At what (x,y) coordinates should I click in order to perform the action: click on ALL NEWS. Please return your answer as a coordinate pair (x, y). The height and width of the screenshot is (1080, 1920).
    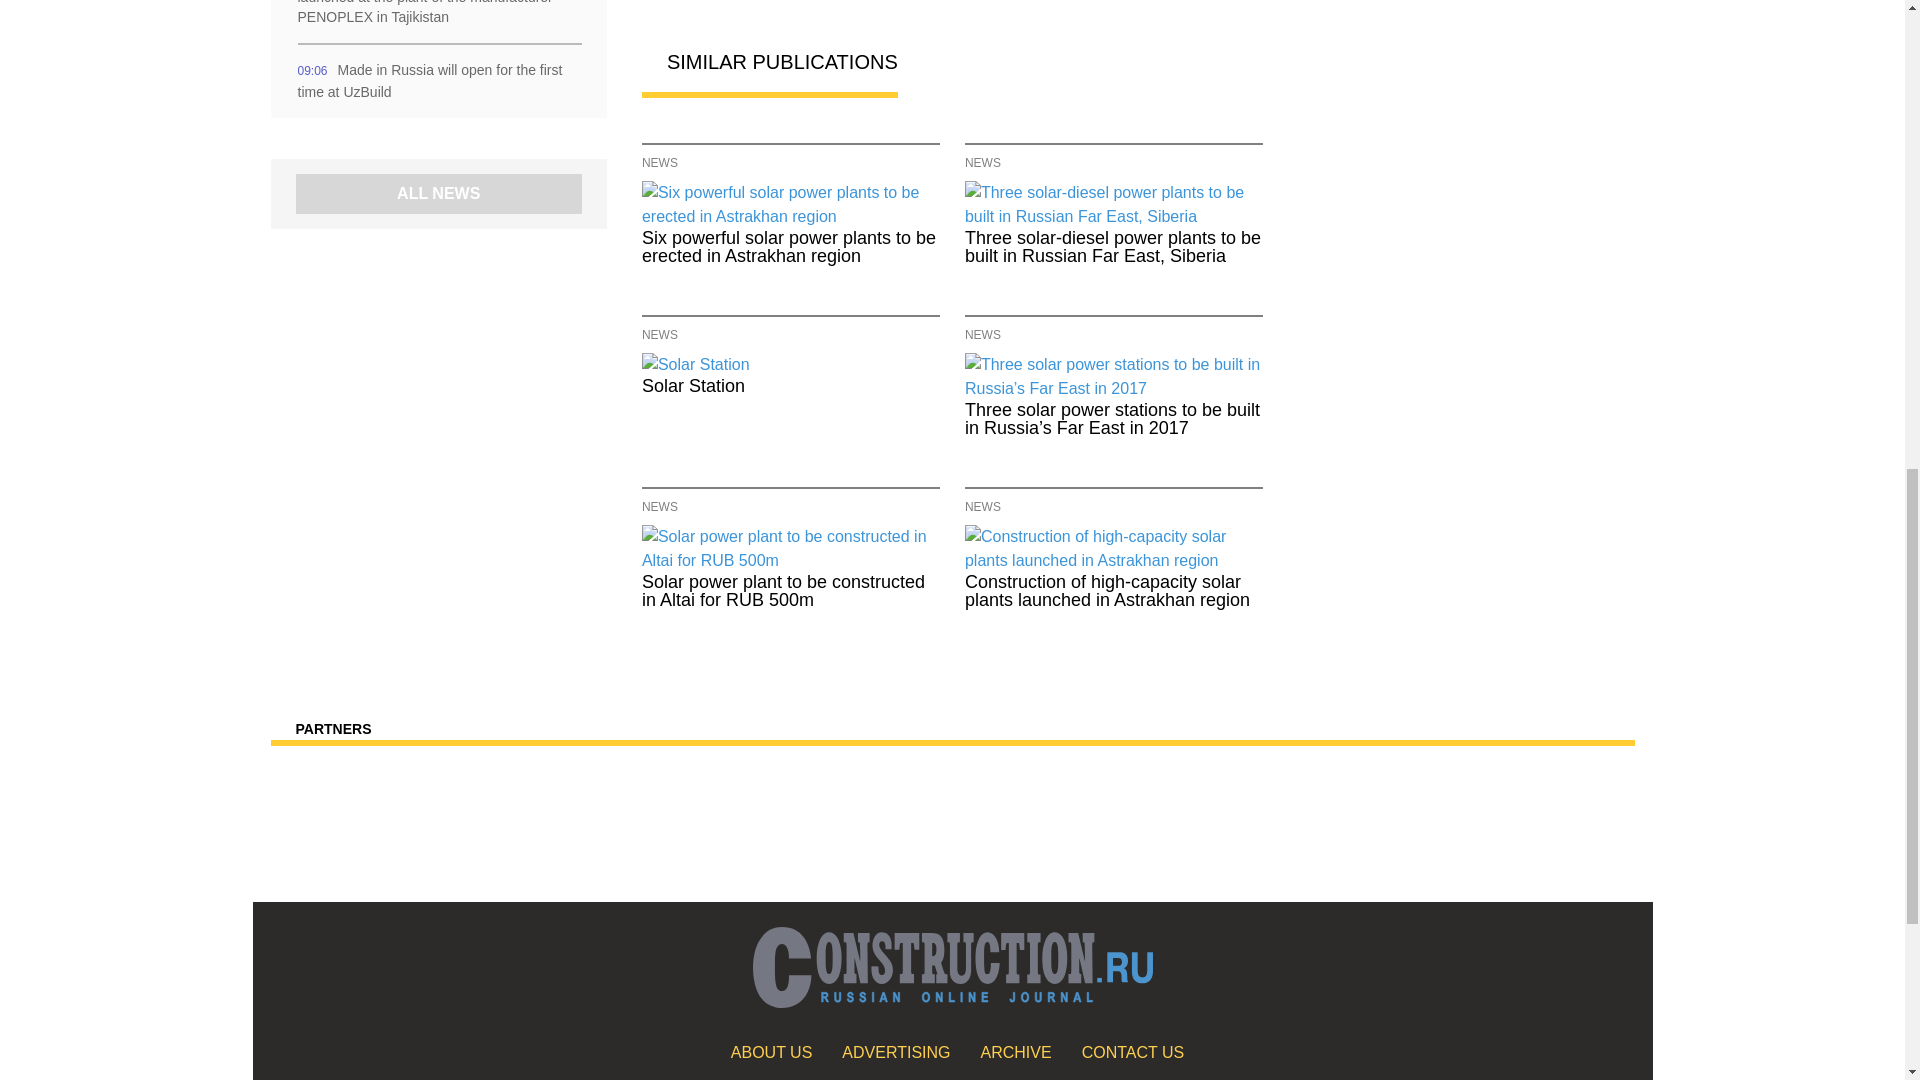
    Looking at the image, I should click on (438, 194).